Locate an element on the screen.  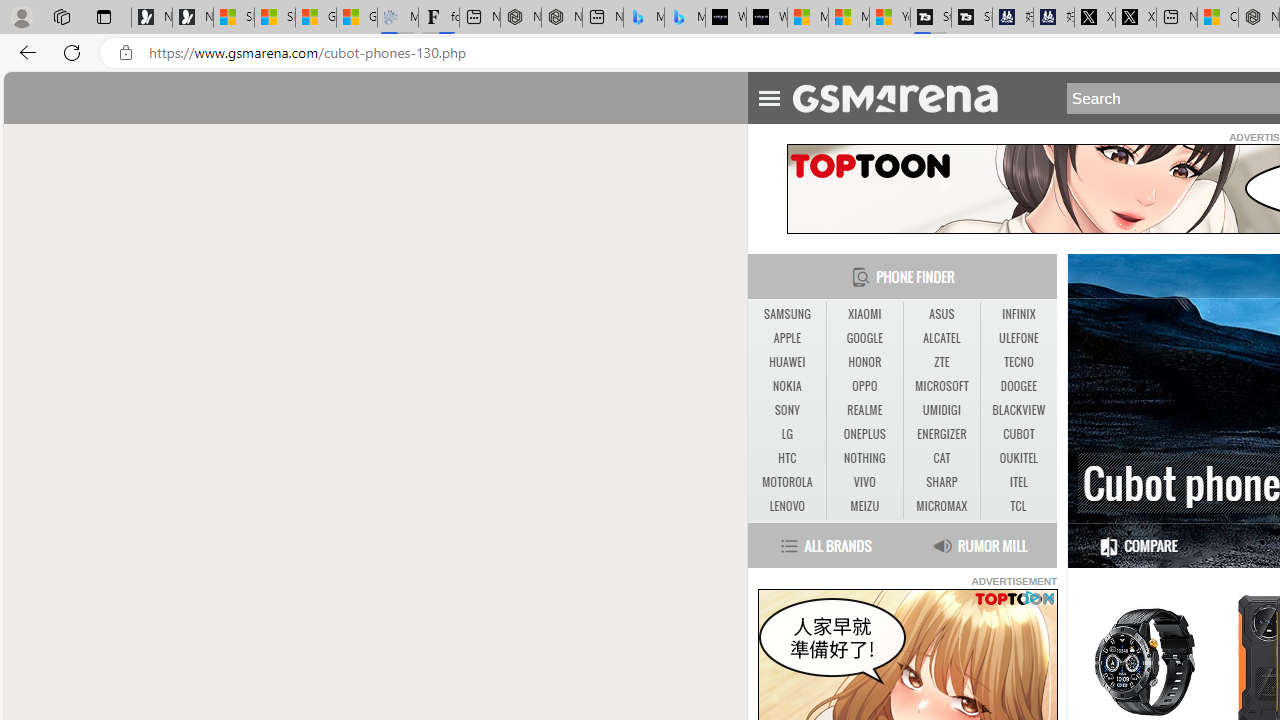
ALCATEL is located at coordinates (941, 338).